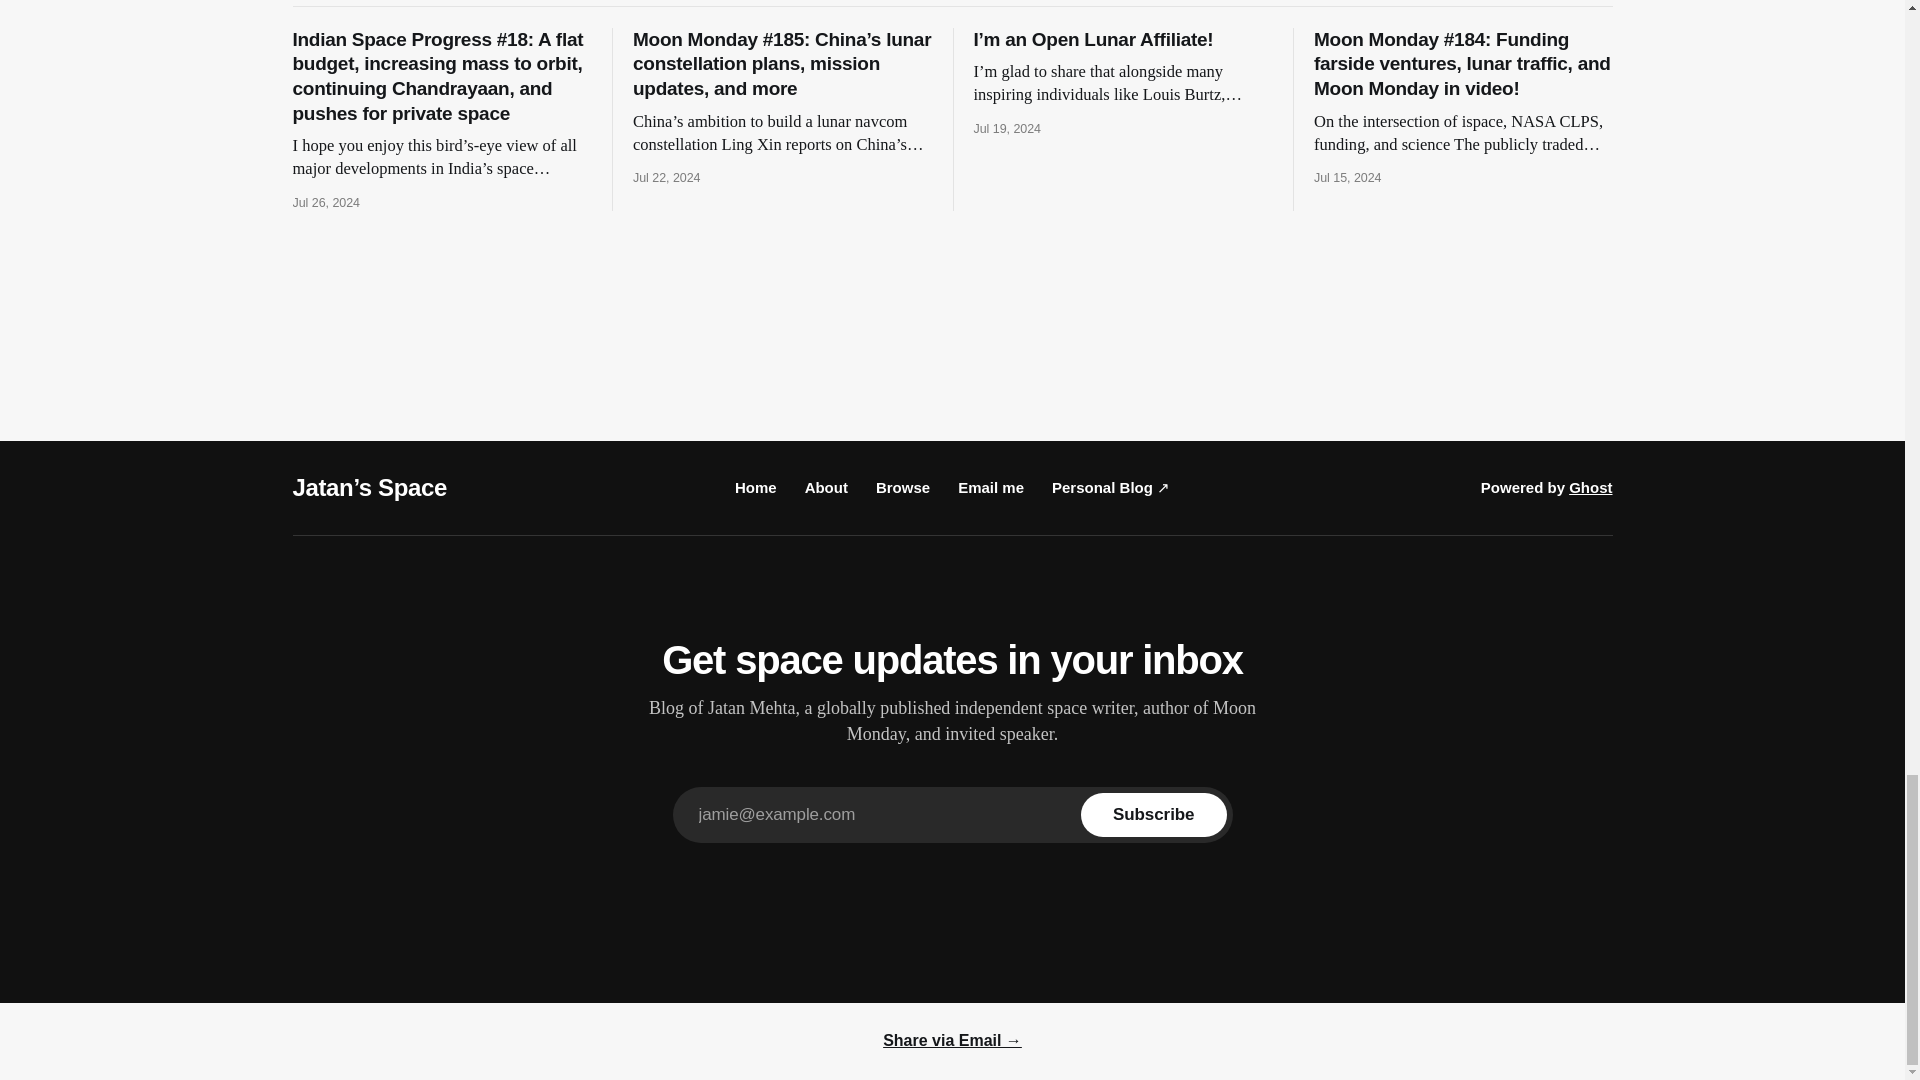 The width and height of the screenshot is (1920, 1080). What do you see at coordinates (990, 487) in the screenshot?
I see `Email me` at bounding box center [990, 487].